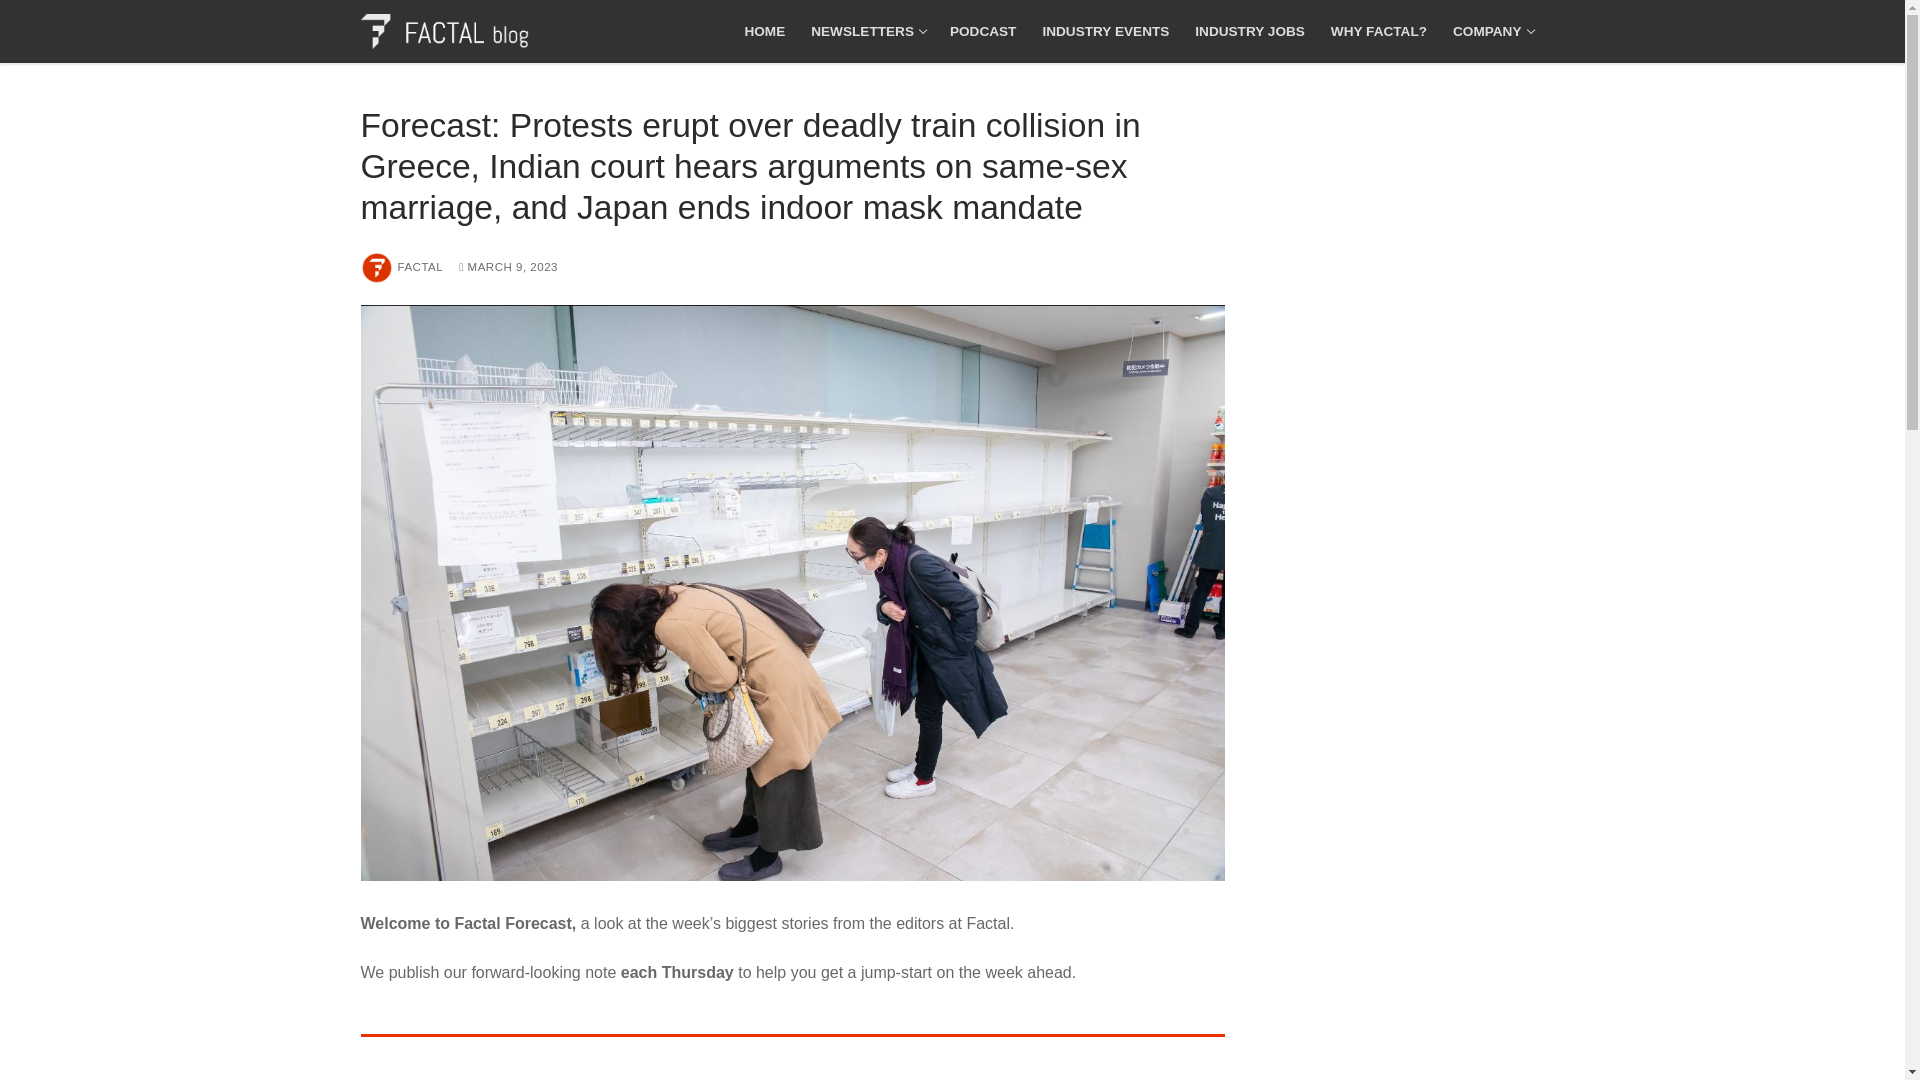 This screenshot has height=1080, width=1920. I want to click on PODCAST, so click(508, 267).